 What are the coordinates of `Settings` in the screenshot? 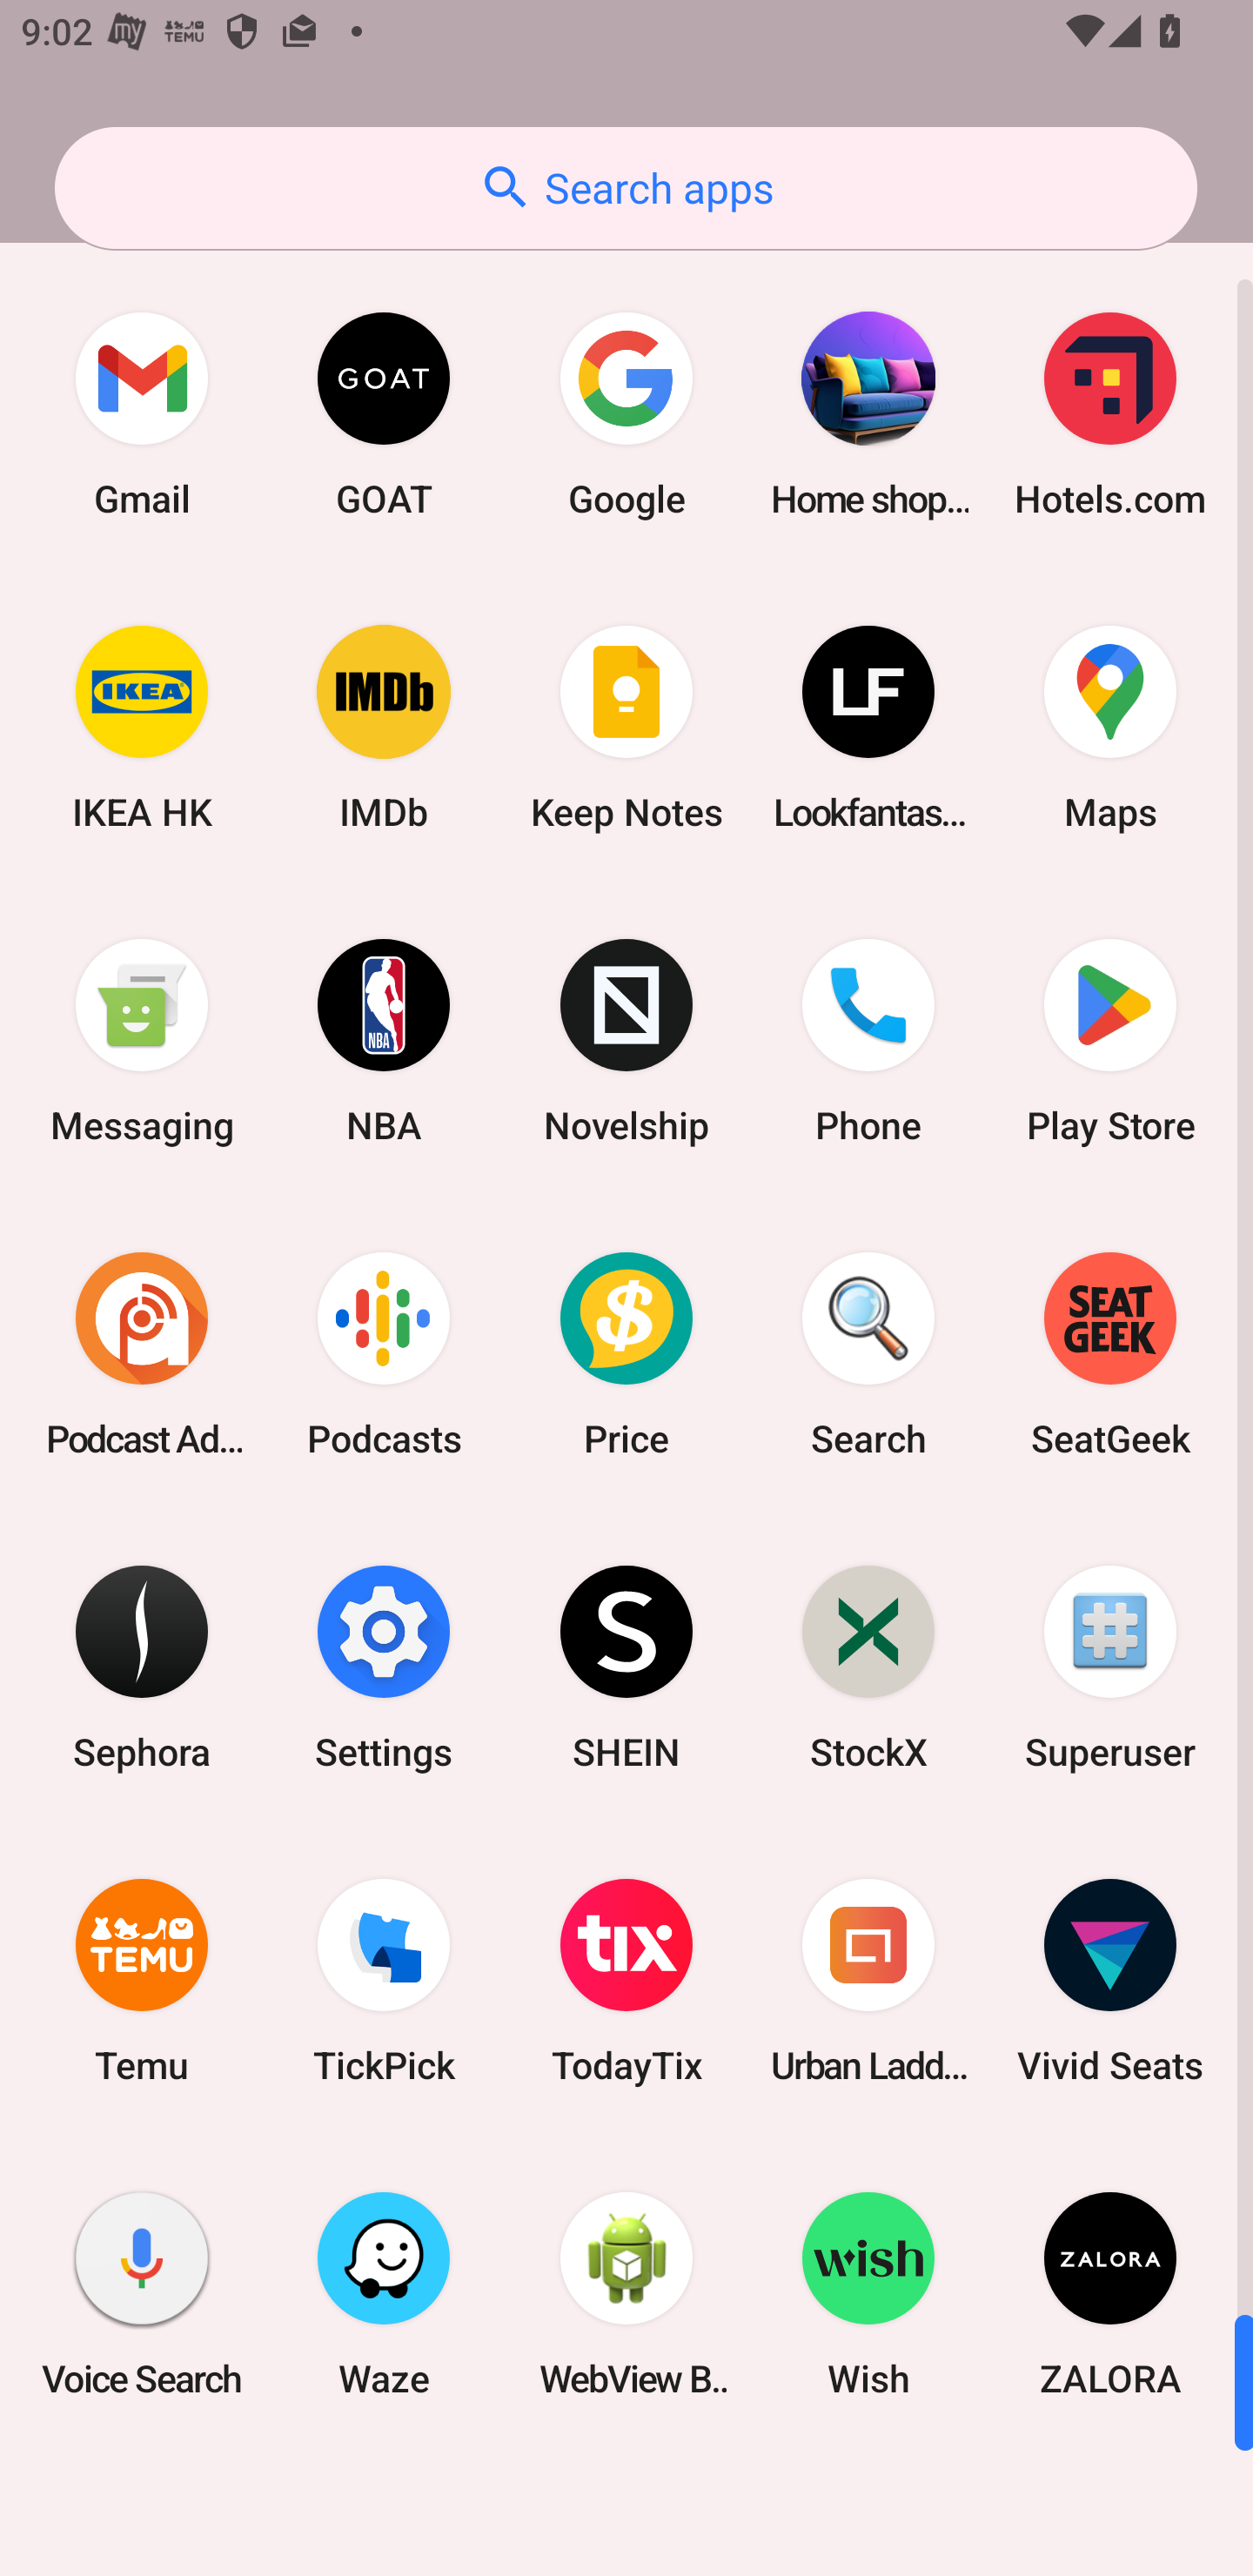 It's located at (384, 1666).